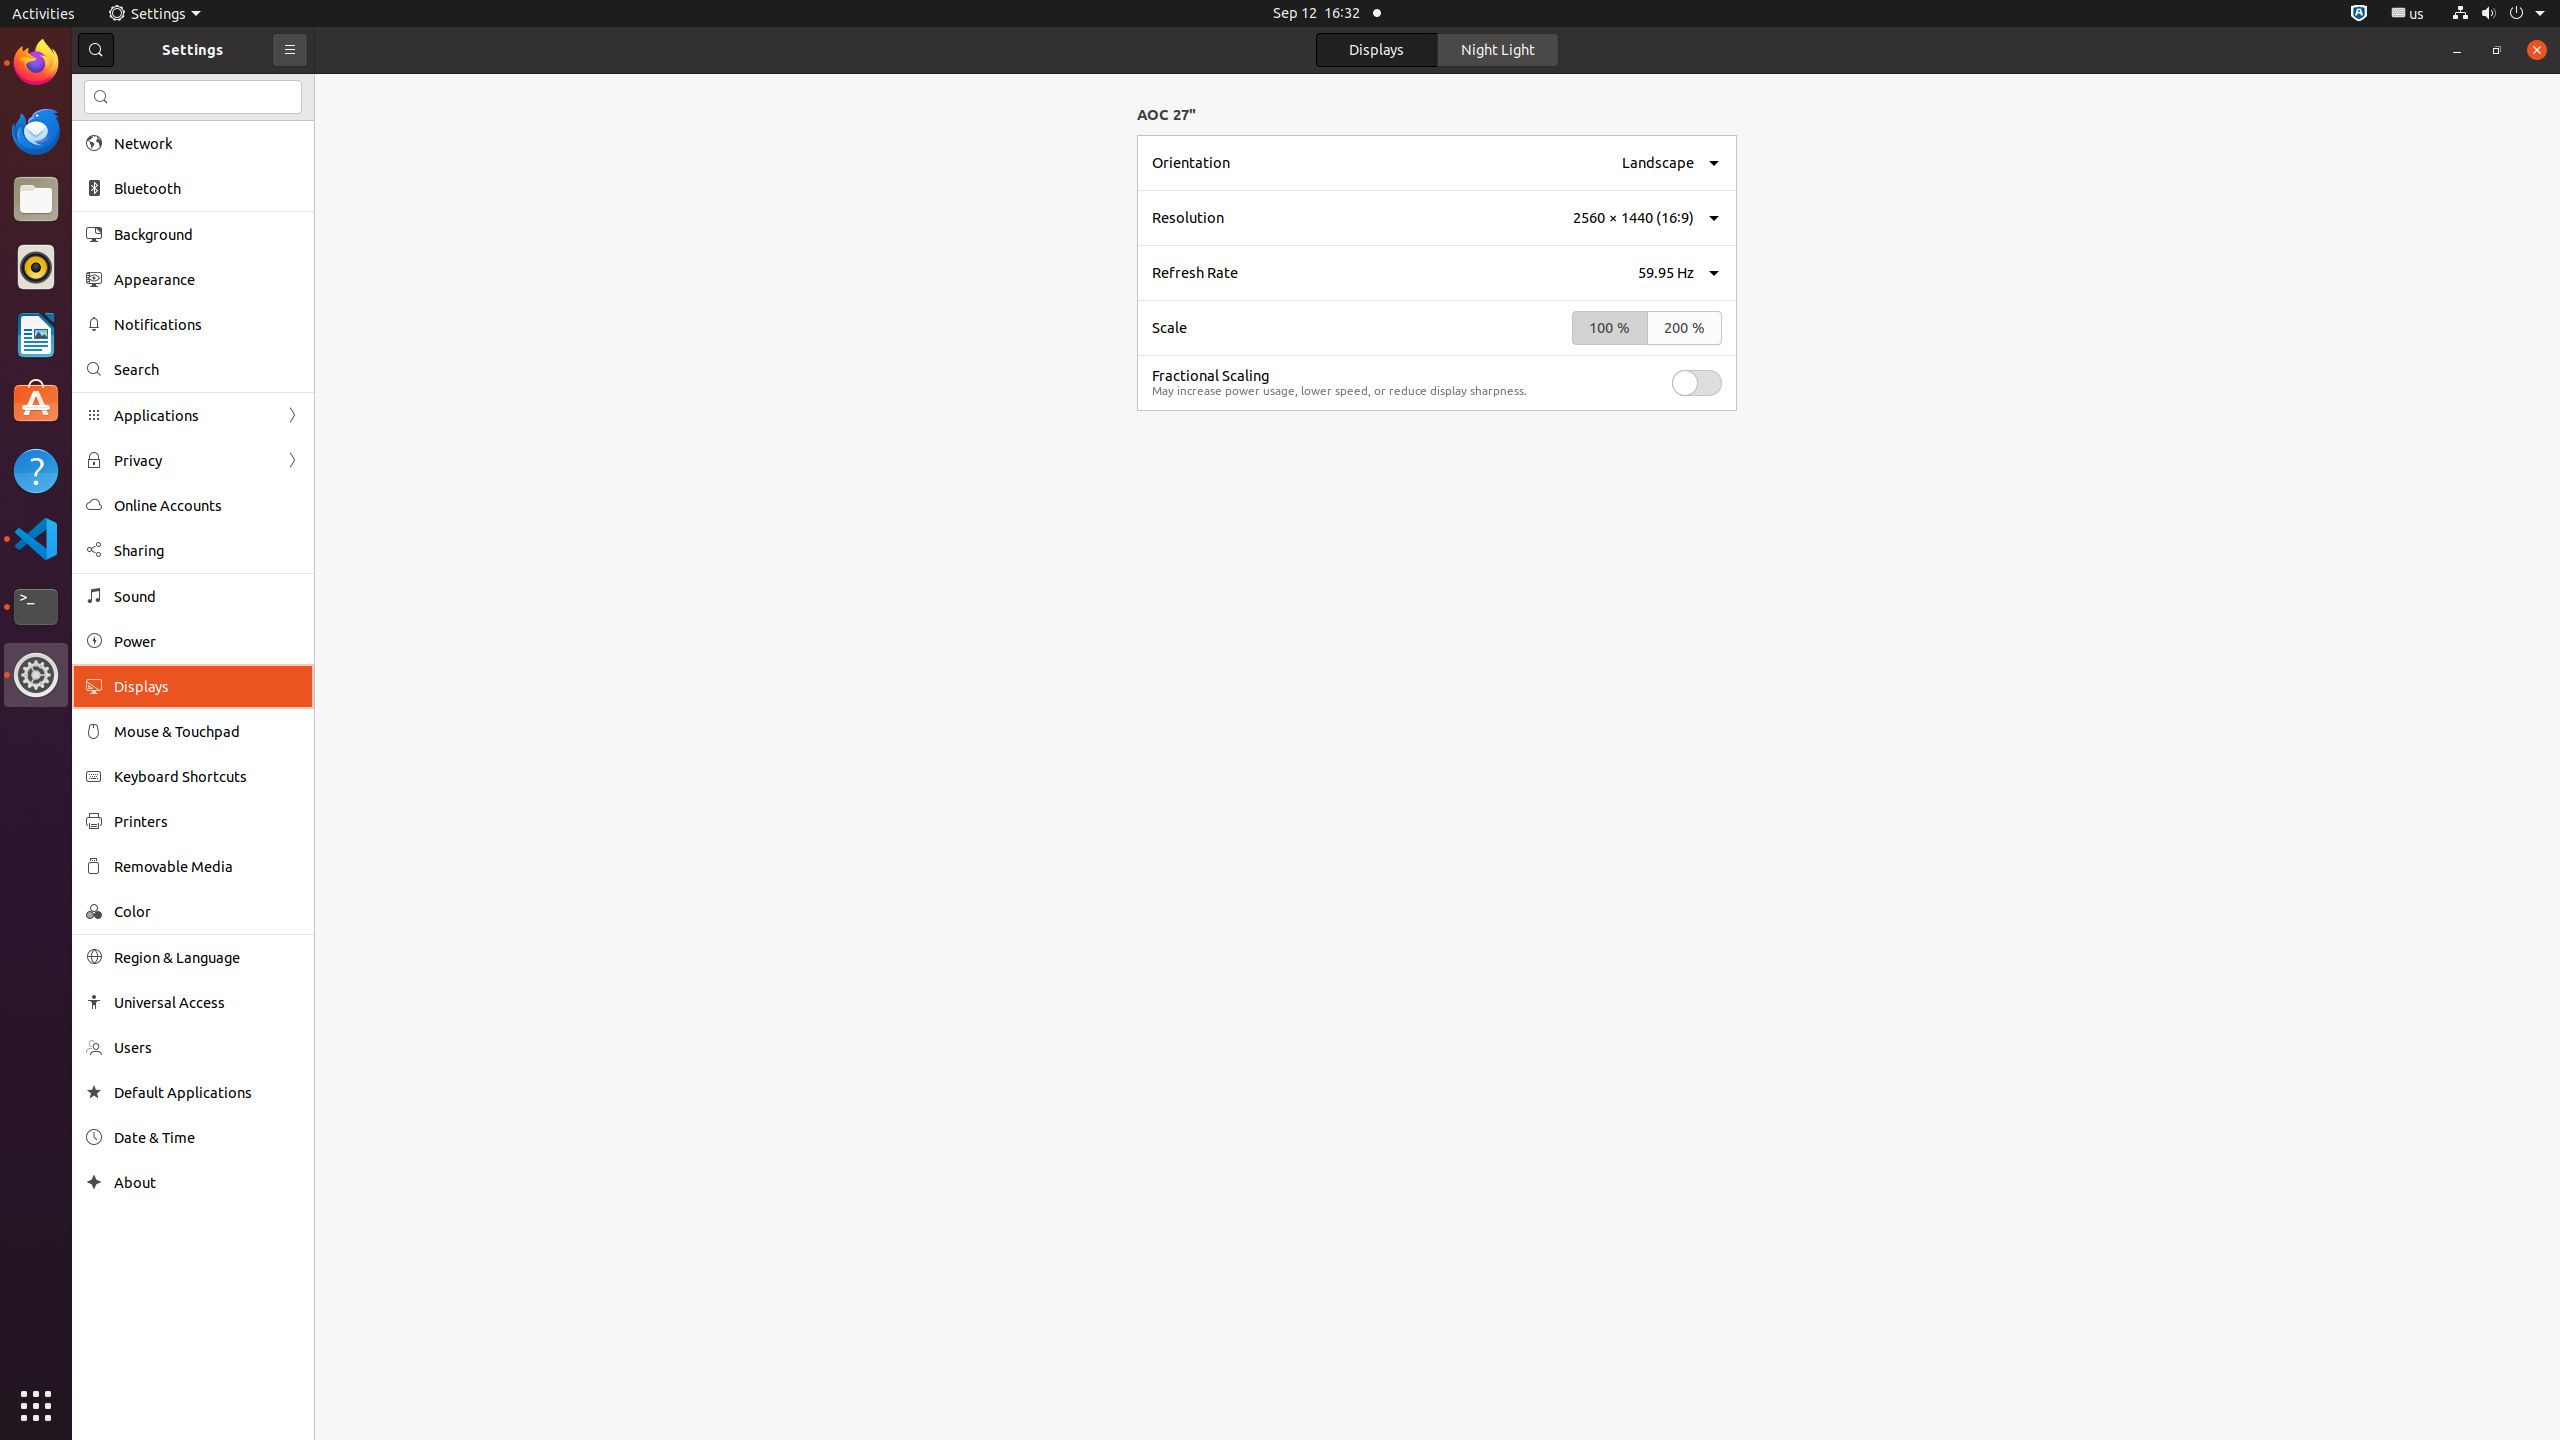 The width and height of the screenshot is (2560, 1440). What do you see at coordinates (207, 776) in the screenshot?
I see `Keyboard Shortcuts` at bounding box center [207, 776].